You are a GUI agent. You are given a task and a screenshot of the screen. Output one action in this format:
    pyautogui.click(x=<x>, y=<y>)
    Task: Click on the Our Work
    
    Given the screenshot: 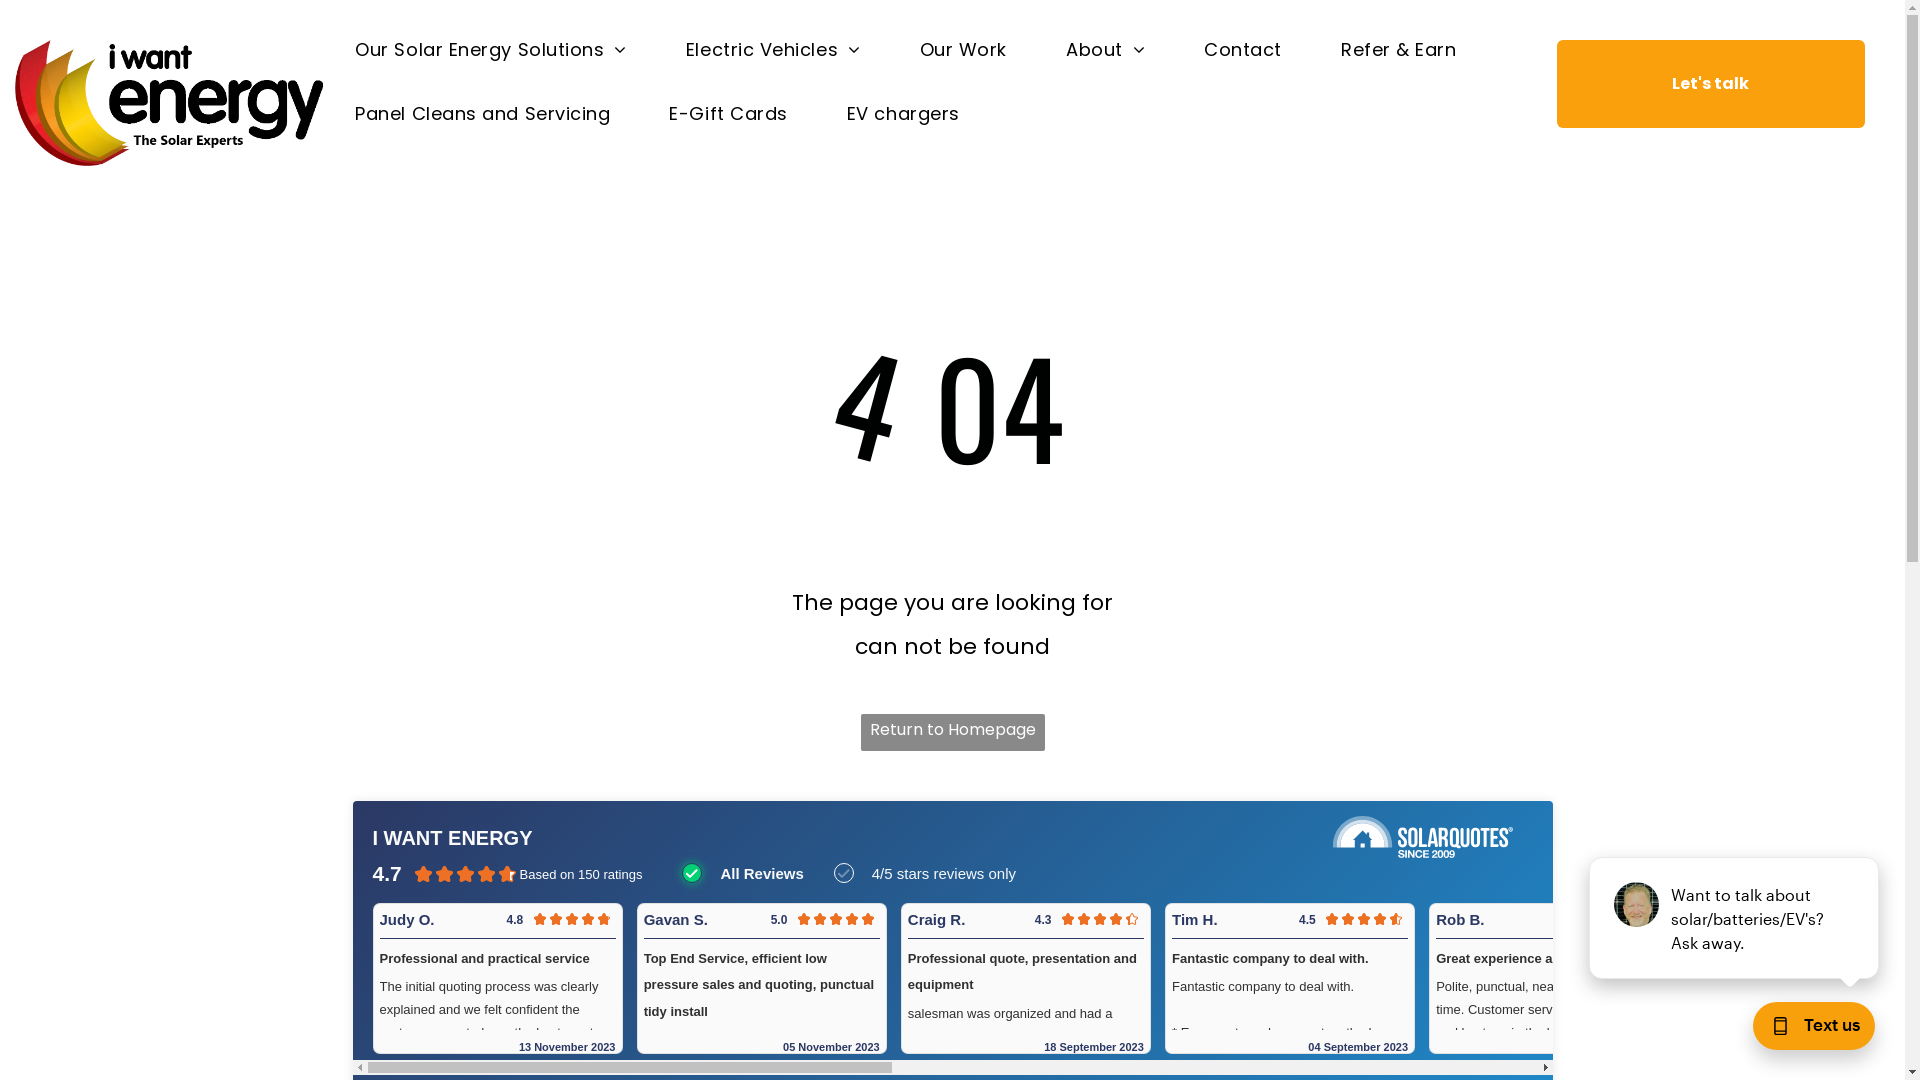 What is the action you would take?
    pyautogui.click(x=964, y=50)
    